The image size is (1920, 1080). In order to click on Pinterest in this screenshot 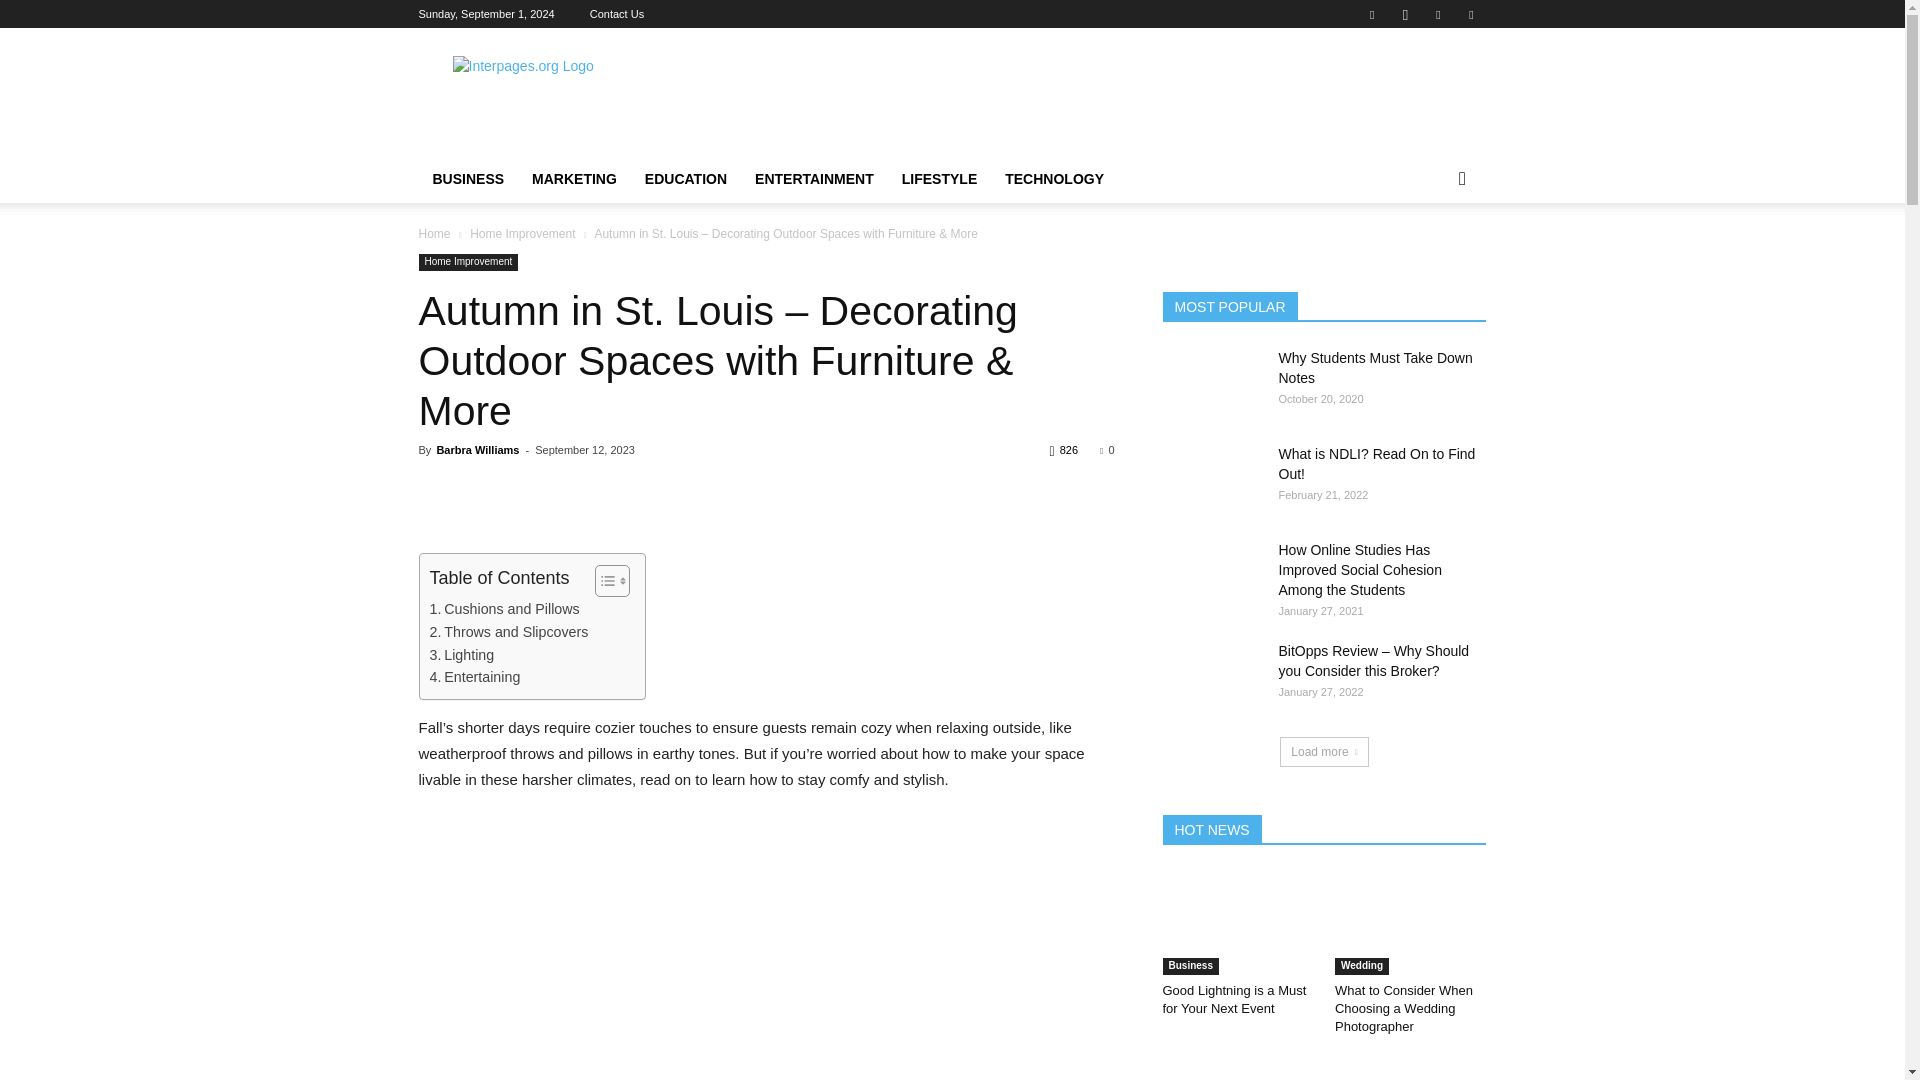, I will do `click(1438, 14)`.